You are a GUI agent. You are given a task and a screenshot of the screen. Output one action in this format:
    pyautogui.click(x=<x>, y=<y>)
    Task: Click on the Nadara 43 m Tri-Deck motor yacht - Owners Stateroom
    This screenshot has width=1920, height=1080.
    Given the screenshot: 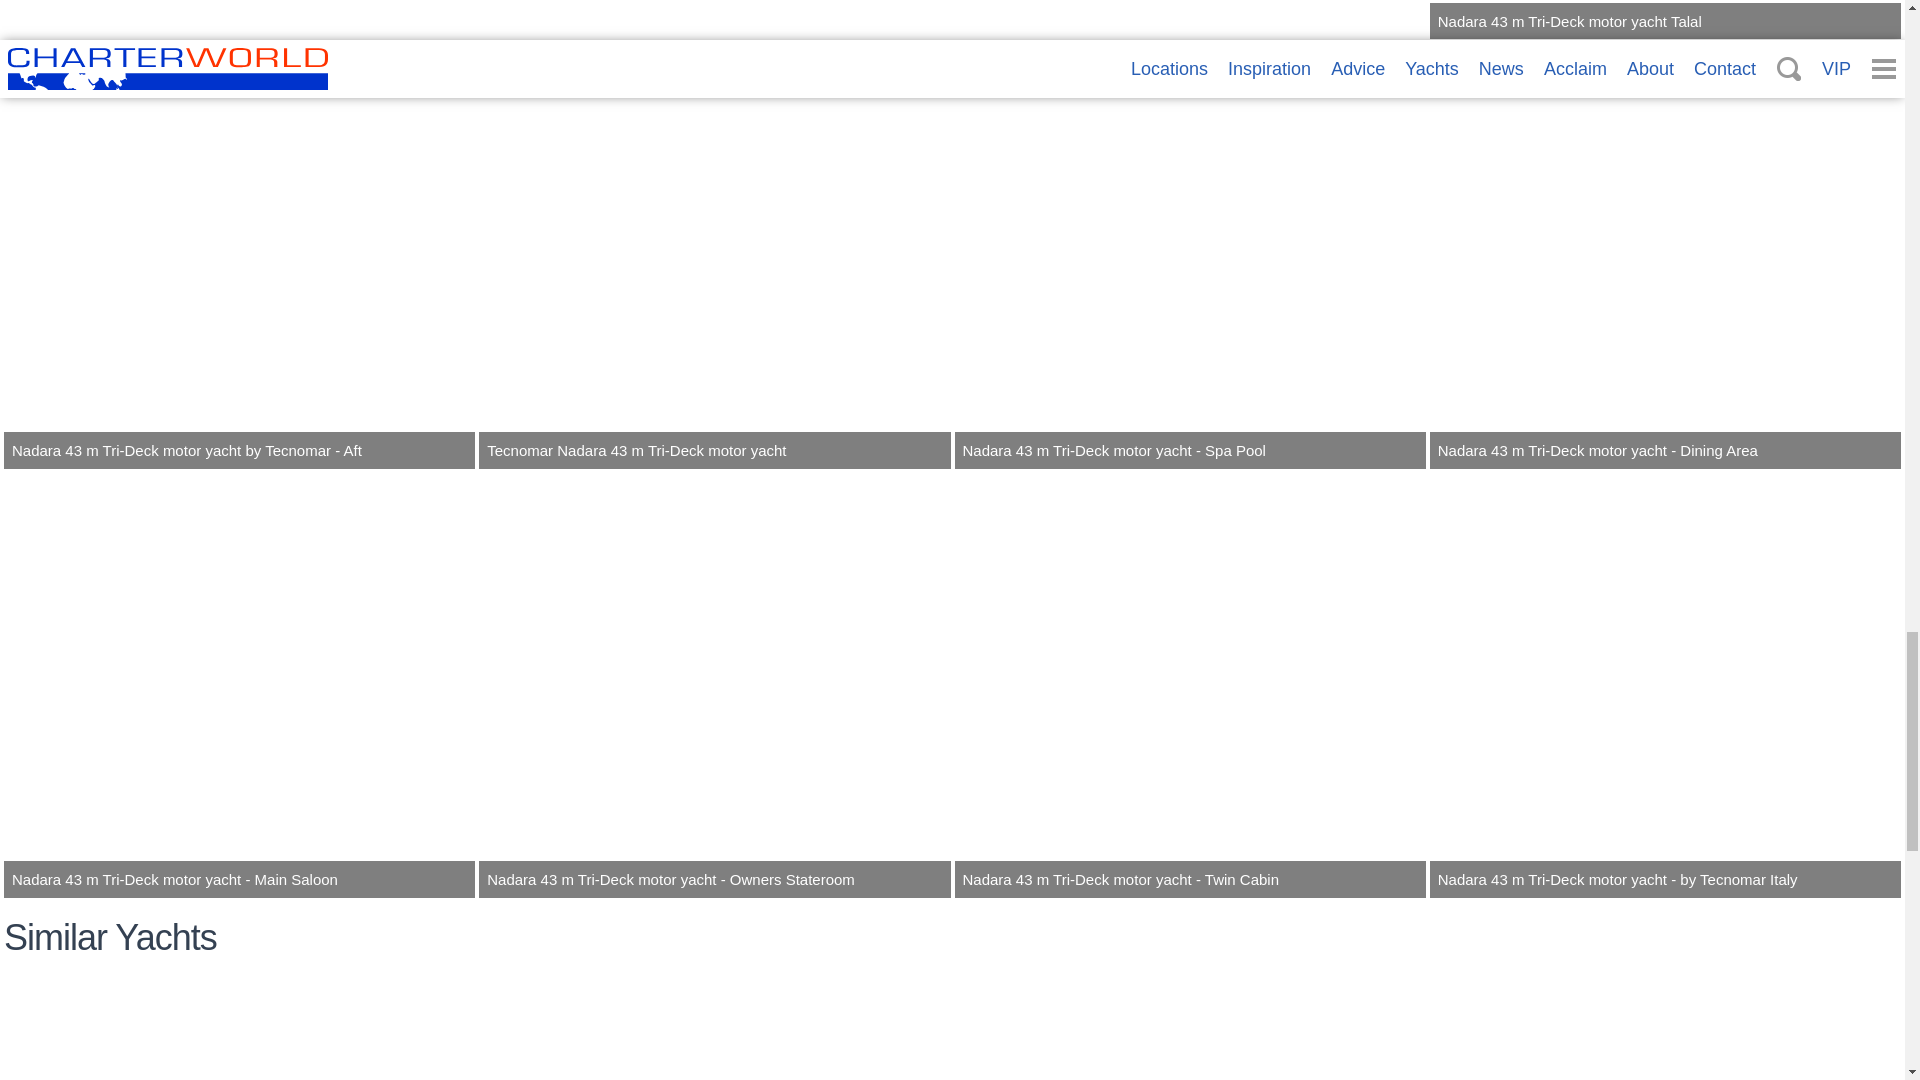 What is the action you would take?
    pyautogui.click(x=714, y=684)
    